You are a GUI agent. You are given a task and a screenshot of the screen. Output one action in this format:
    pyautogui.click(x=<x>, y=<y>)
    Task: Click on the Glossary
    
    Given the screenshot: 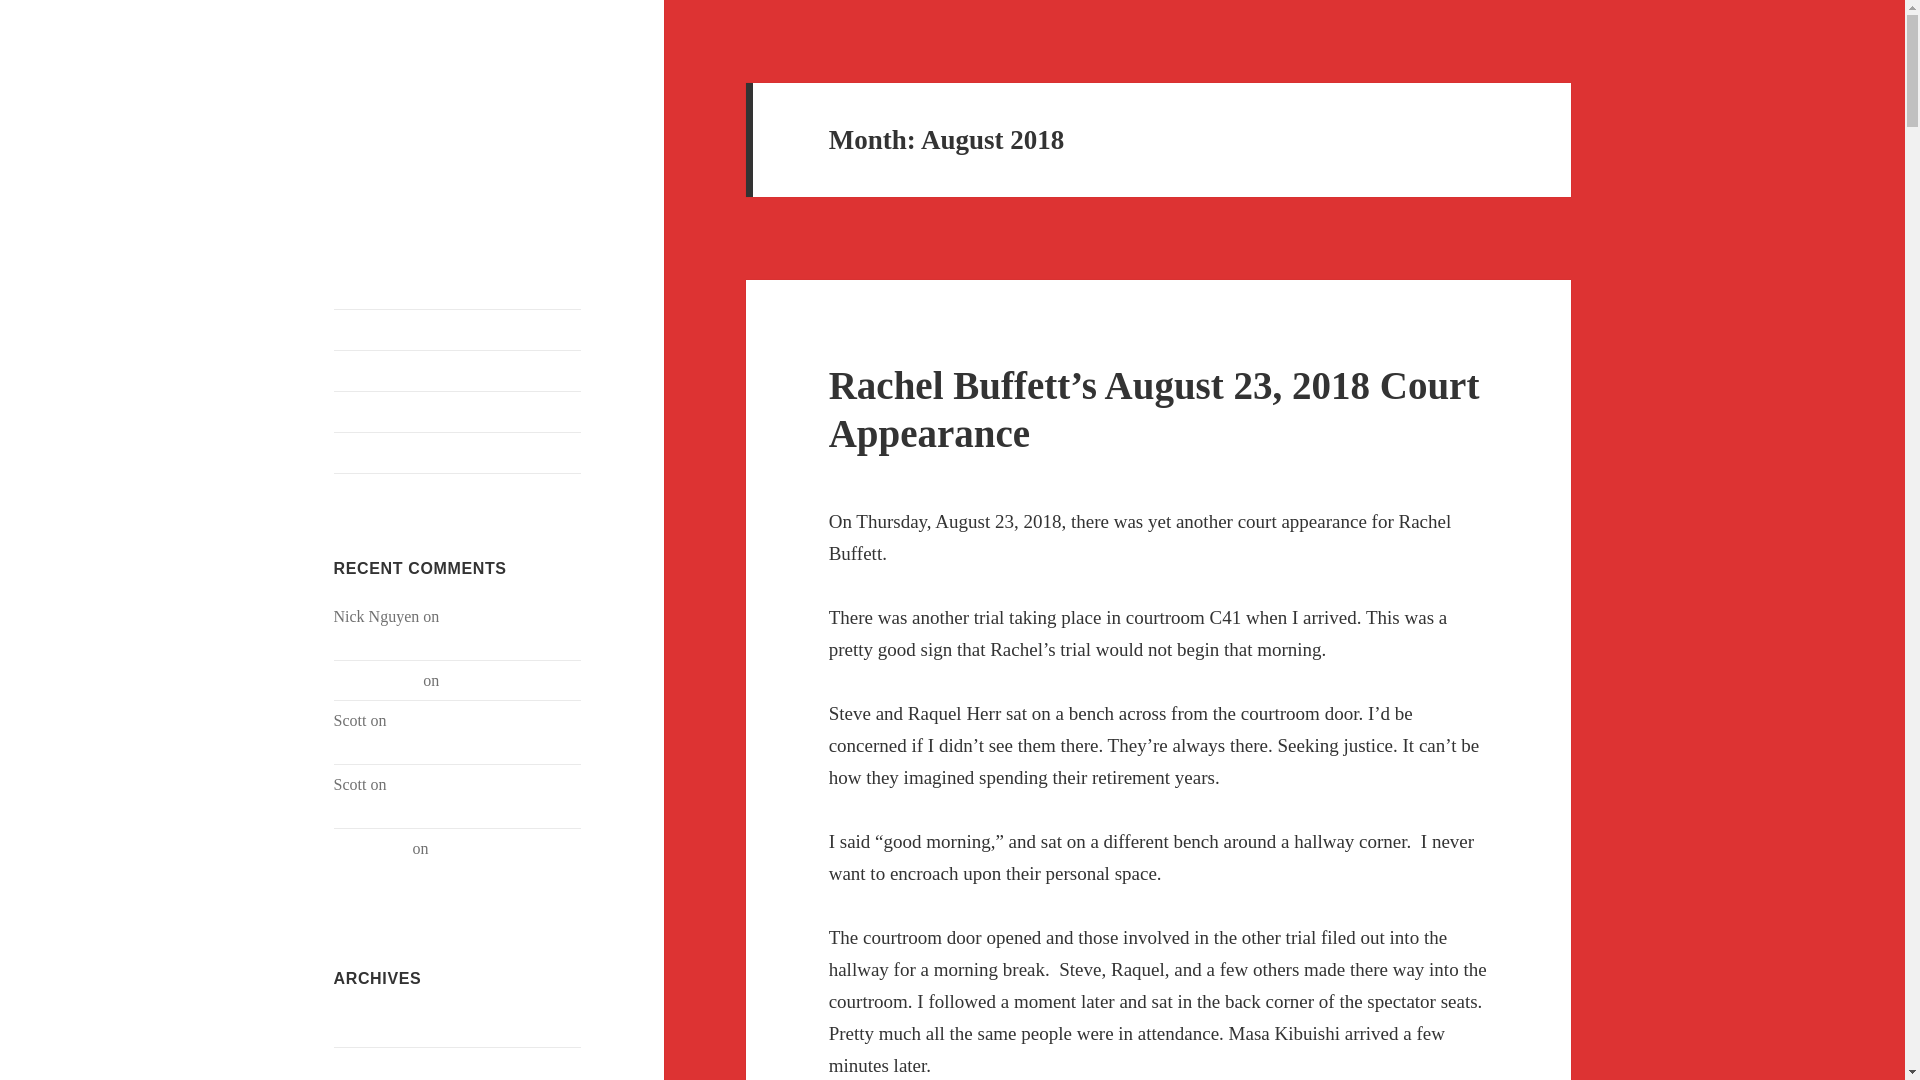 What is the action you would take?
    pyautogui.click(x=458, y=453)
    